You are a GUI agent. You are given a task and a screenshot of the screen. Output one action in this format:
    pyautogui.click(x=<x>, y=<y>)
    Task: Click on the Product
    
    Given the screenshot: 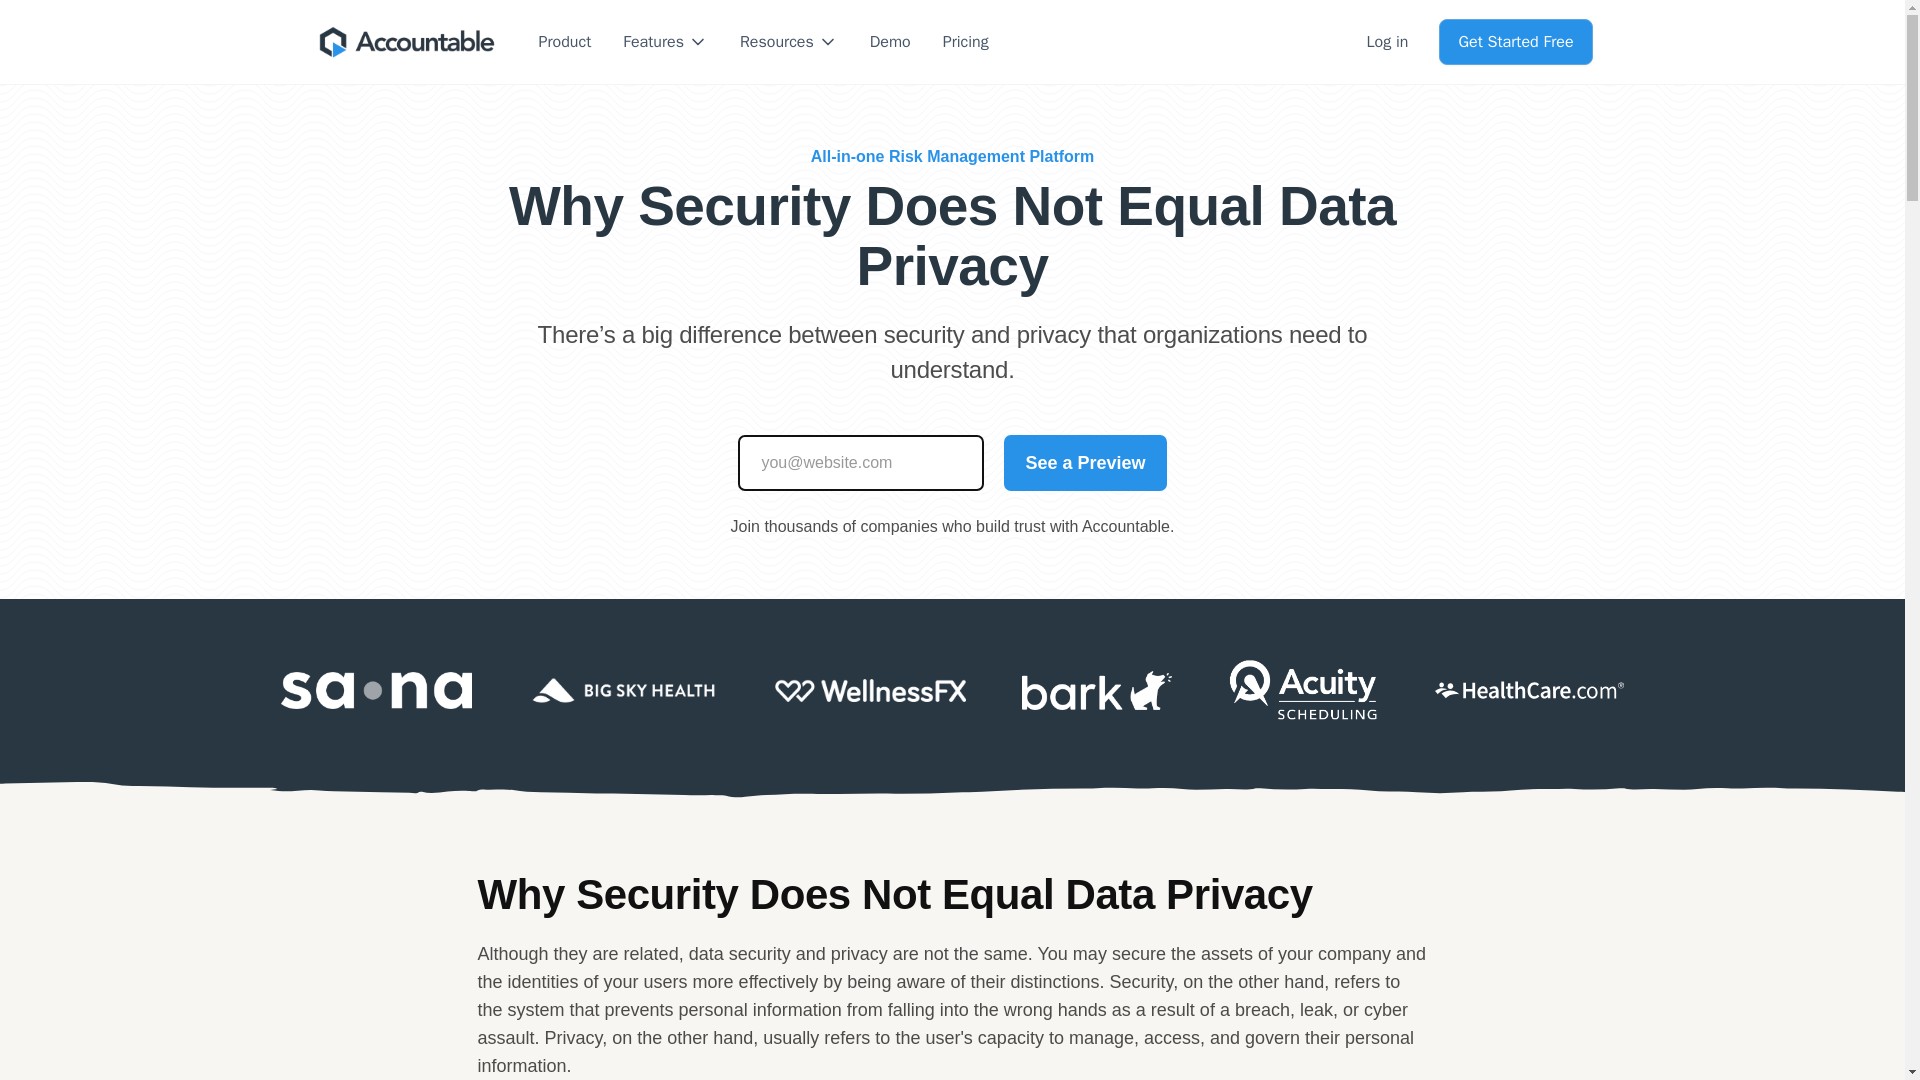 What is the action you would take?
    pyautogui.click(x=565, y=42)
    